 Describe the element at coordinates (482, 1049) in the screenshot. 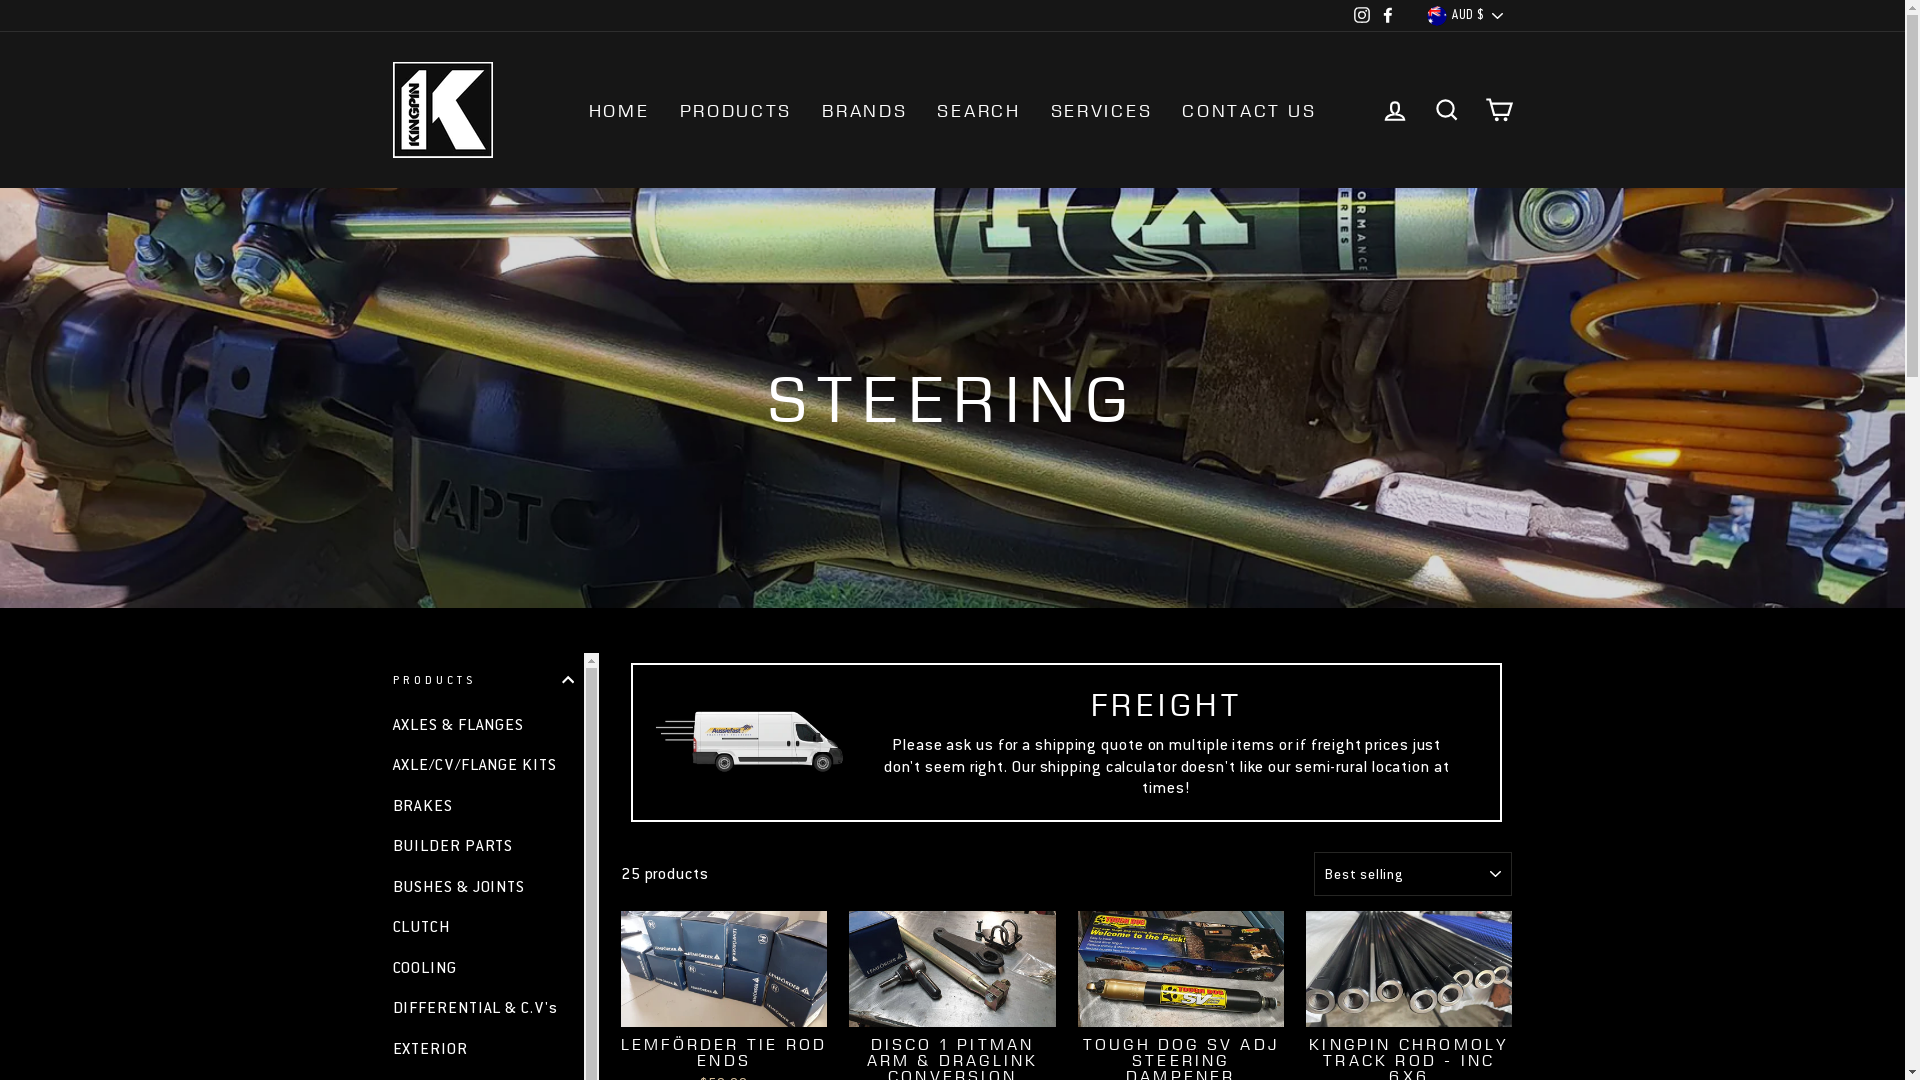

I see `EXTERIOR` at that location.